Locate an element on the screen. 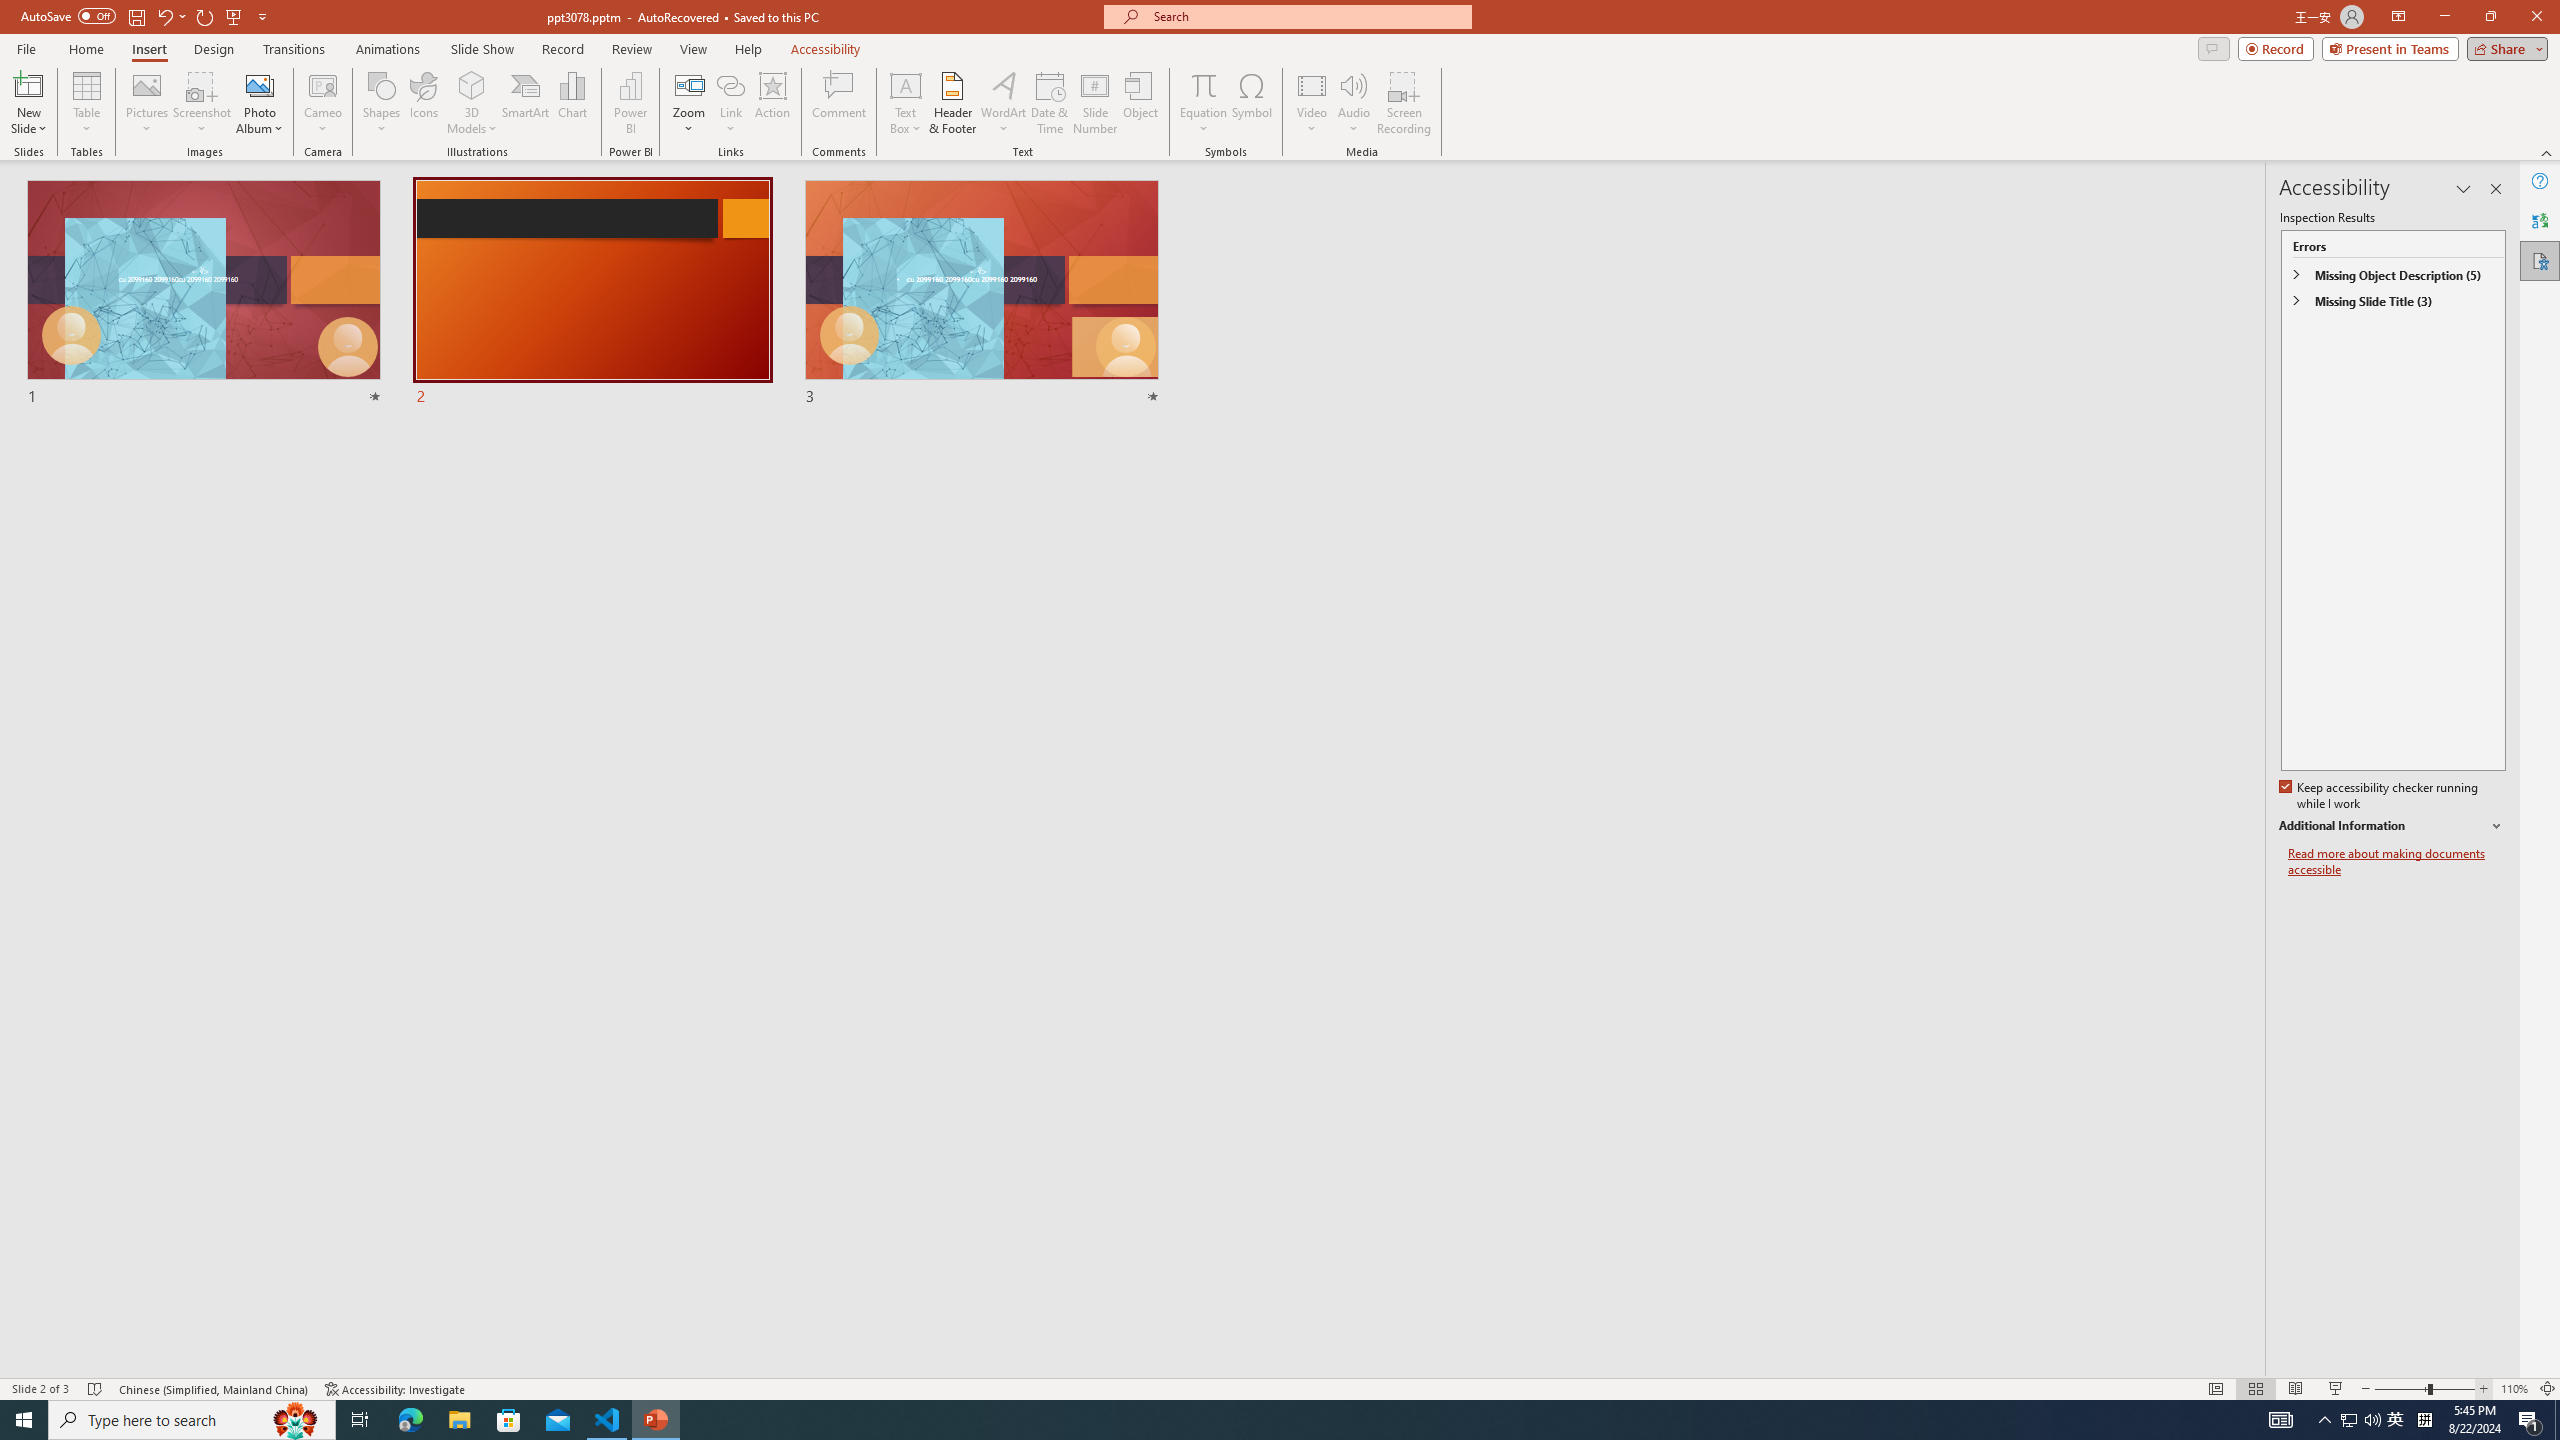 The width and height of the screenshot is (2560, 1440). Customize Quick Access Toolbar is located at coordinates (262, 16).